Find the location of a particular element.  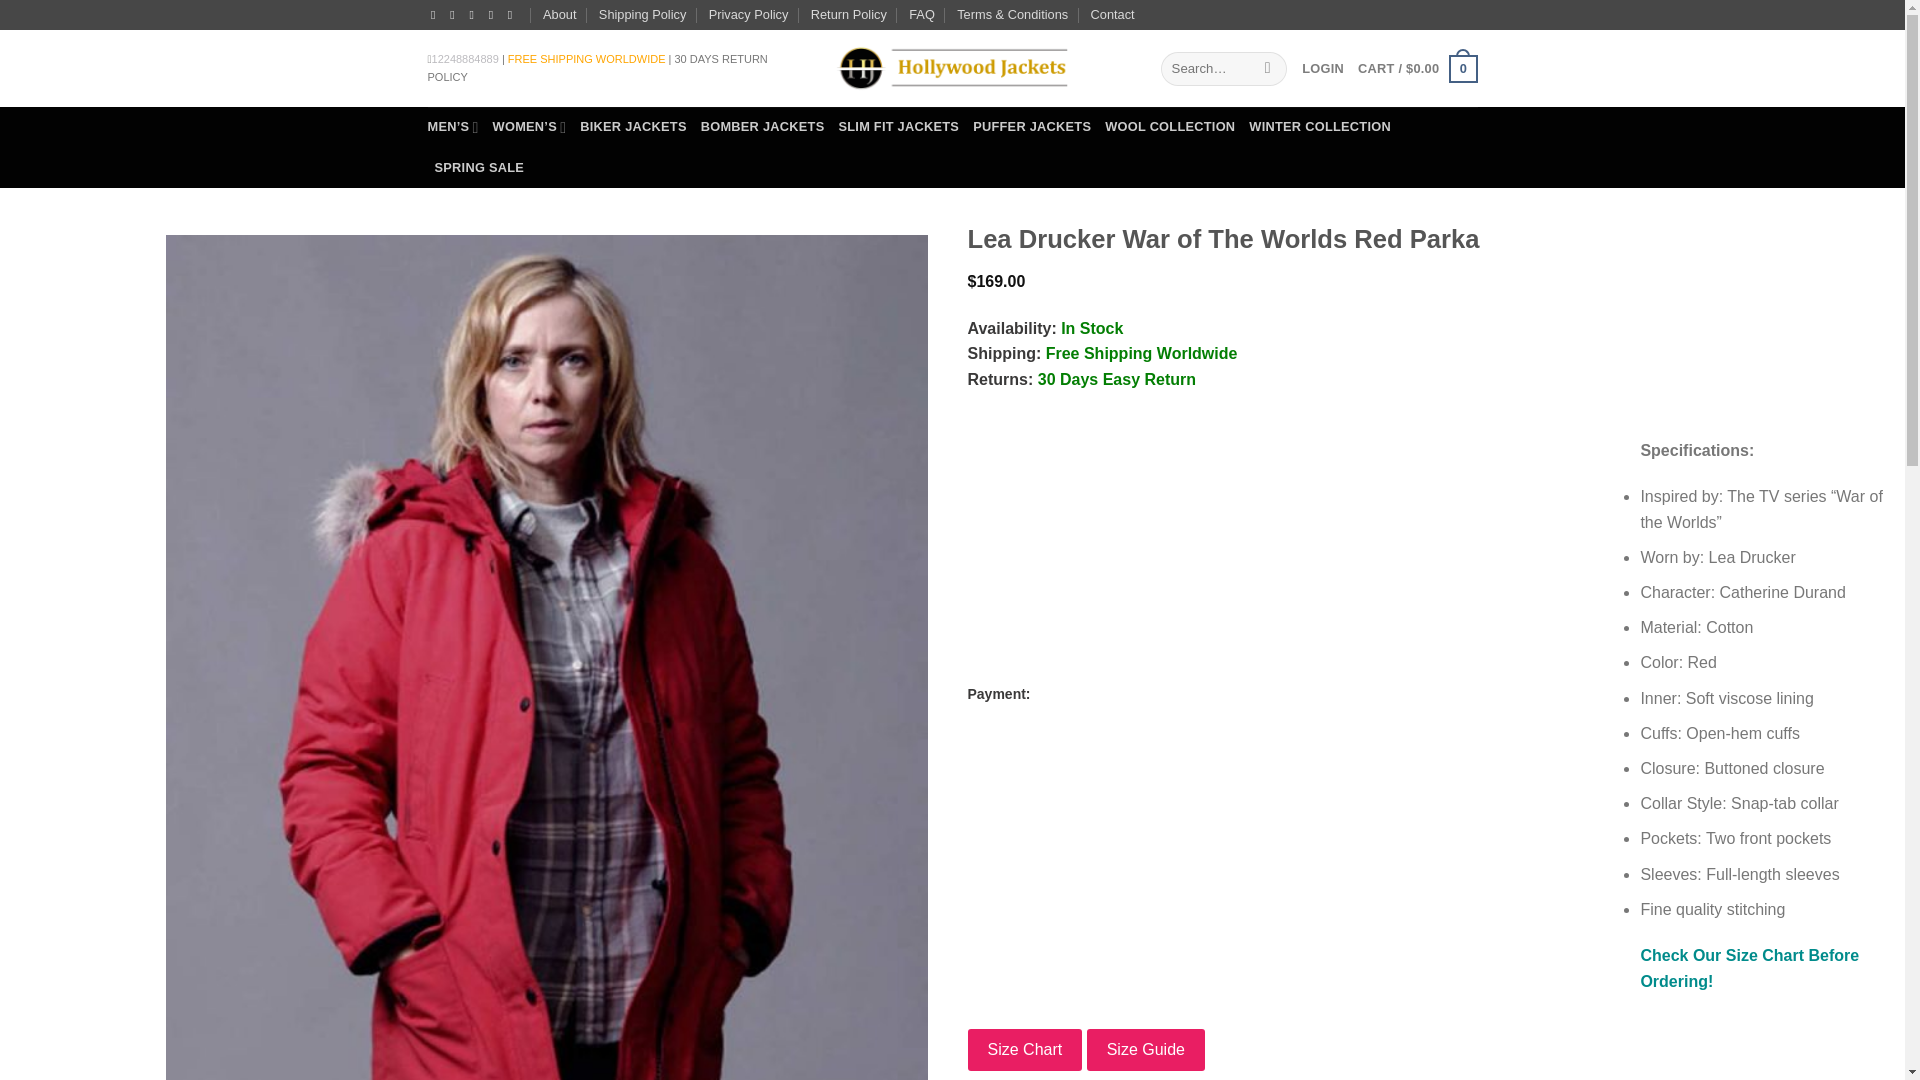

Contact is located at coordinates (1112, 15).